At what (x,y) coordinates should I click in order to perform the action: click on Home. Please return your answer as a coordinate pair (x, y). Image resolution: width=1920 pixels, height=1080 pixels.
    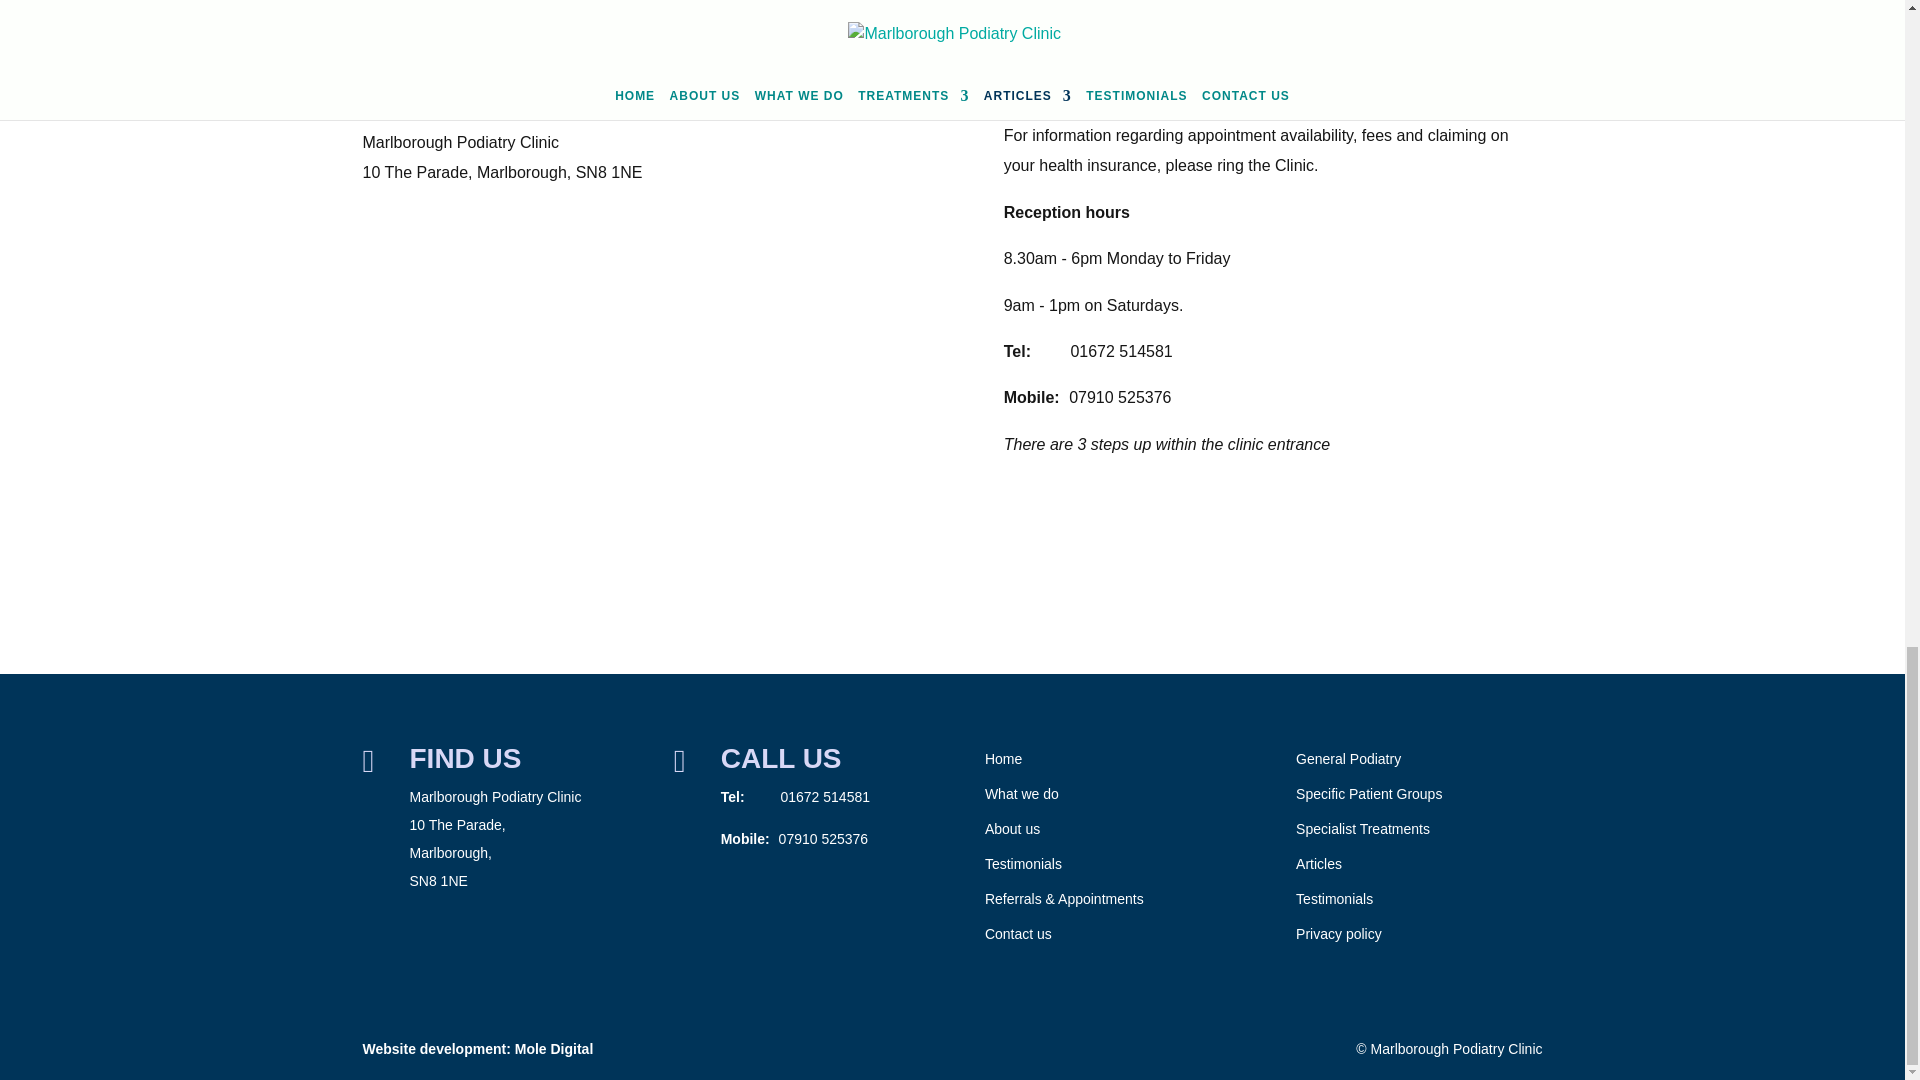
    Looking at the image, I should click on (1002, 758).